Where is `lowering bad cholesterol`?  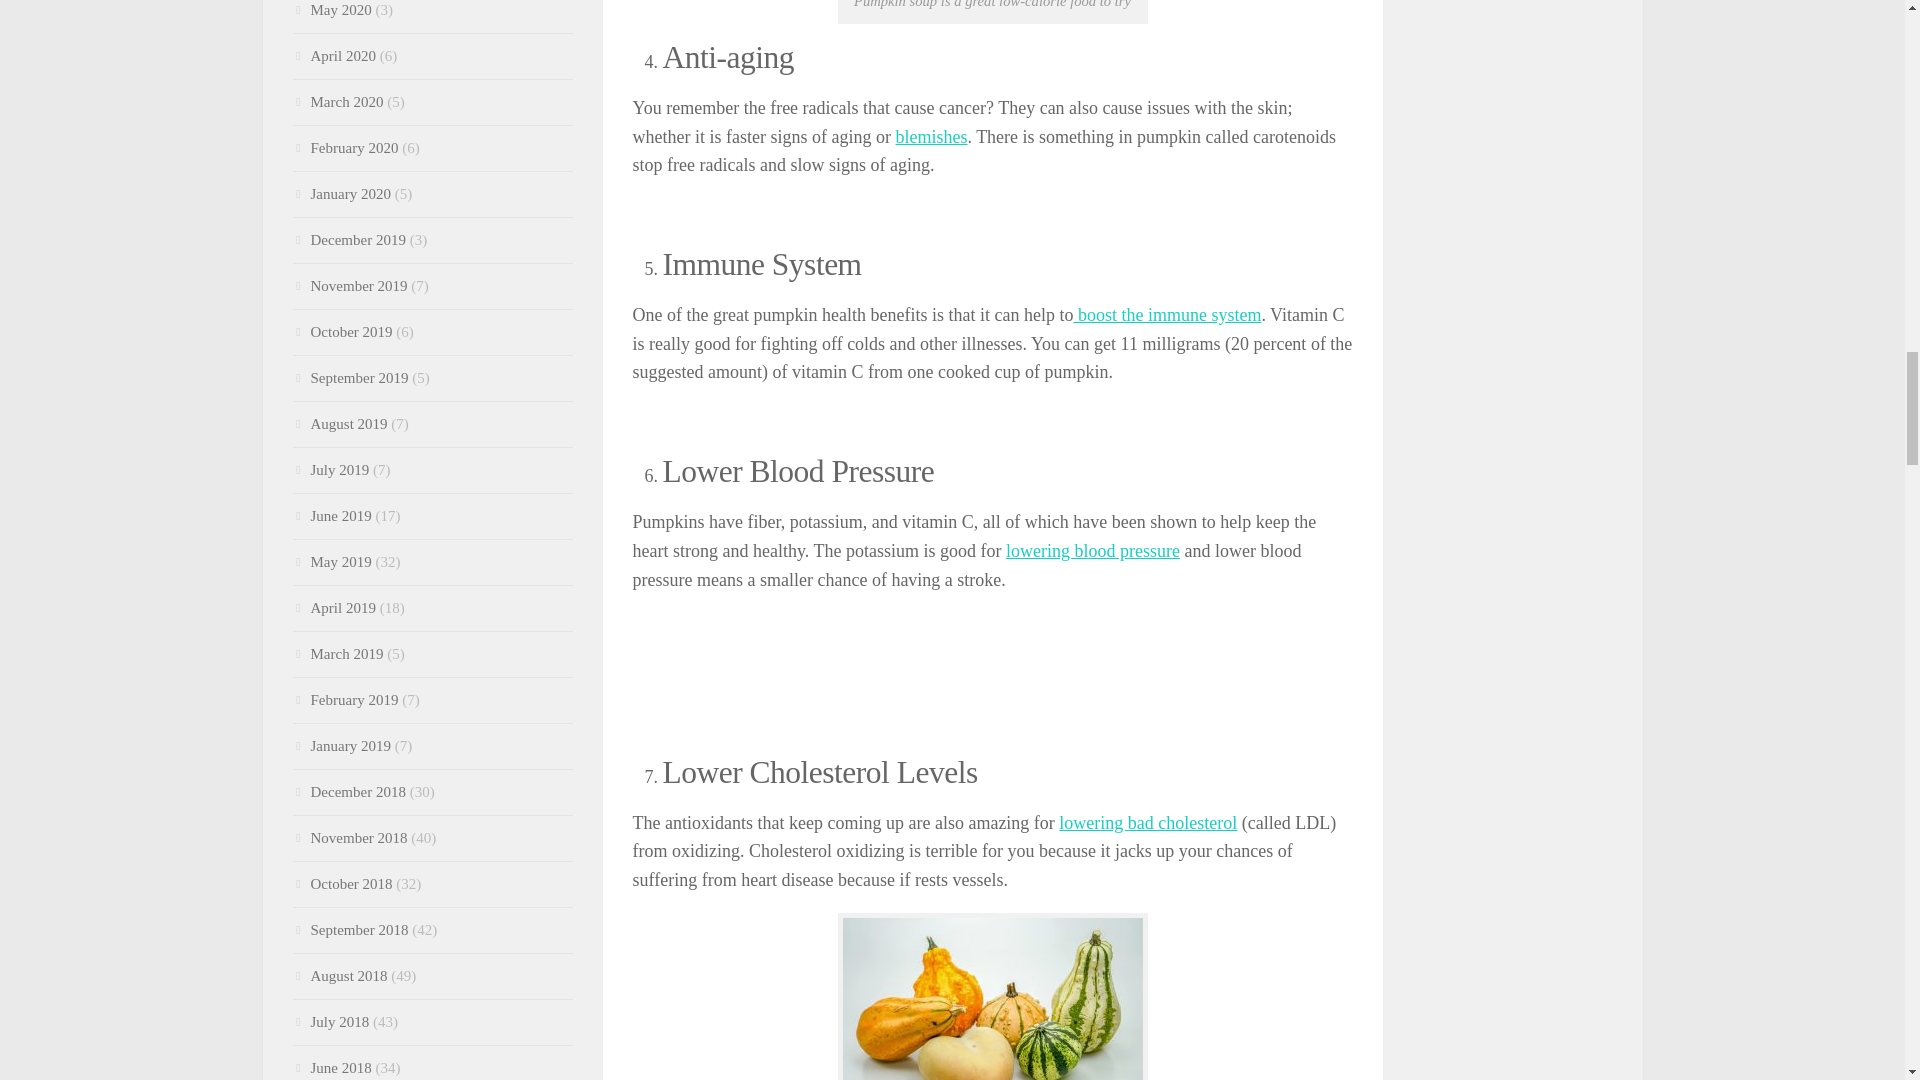 lowering bad cholesterol is located at coordinates (1148, 822).